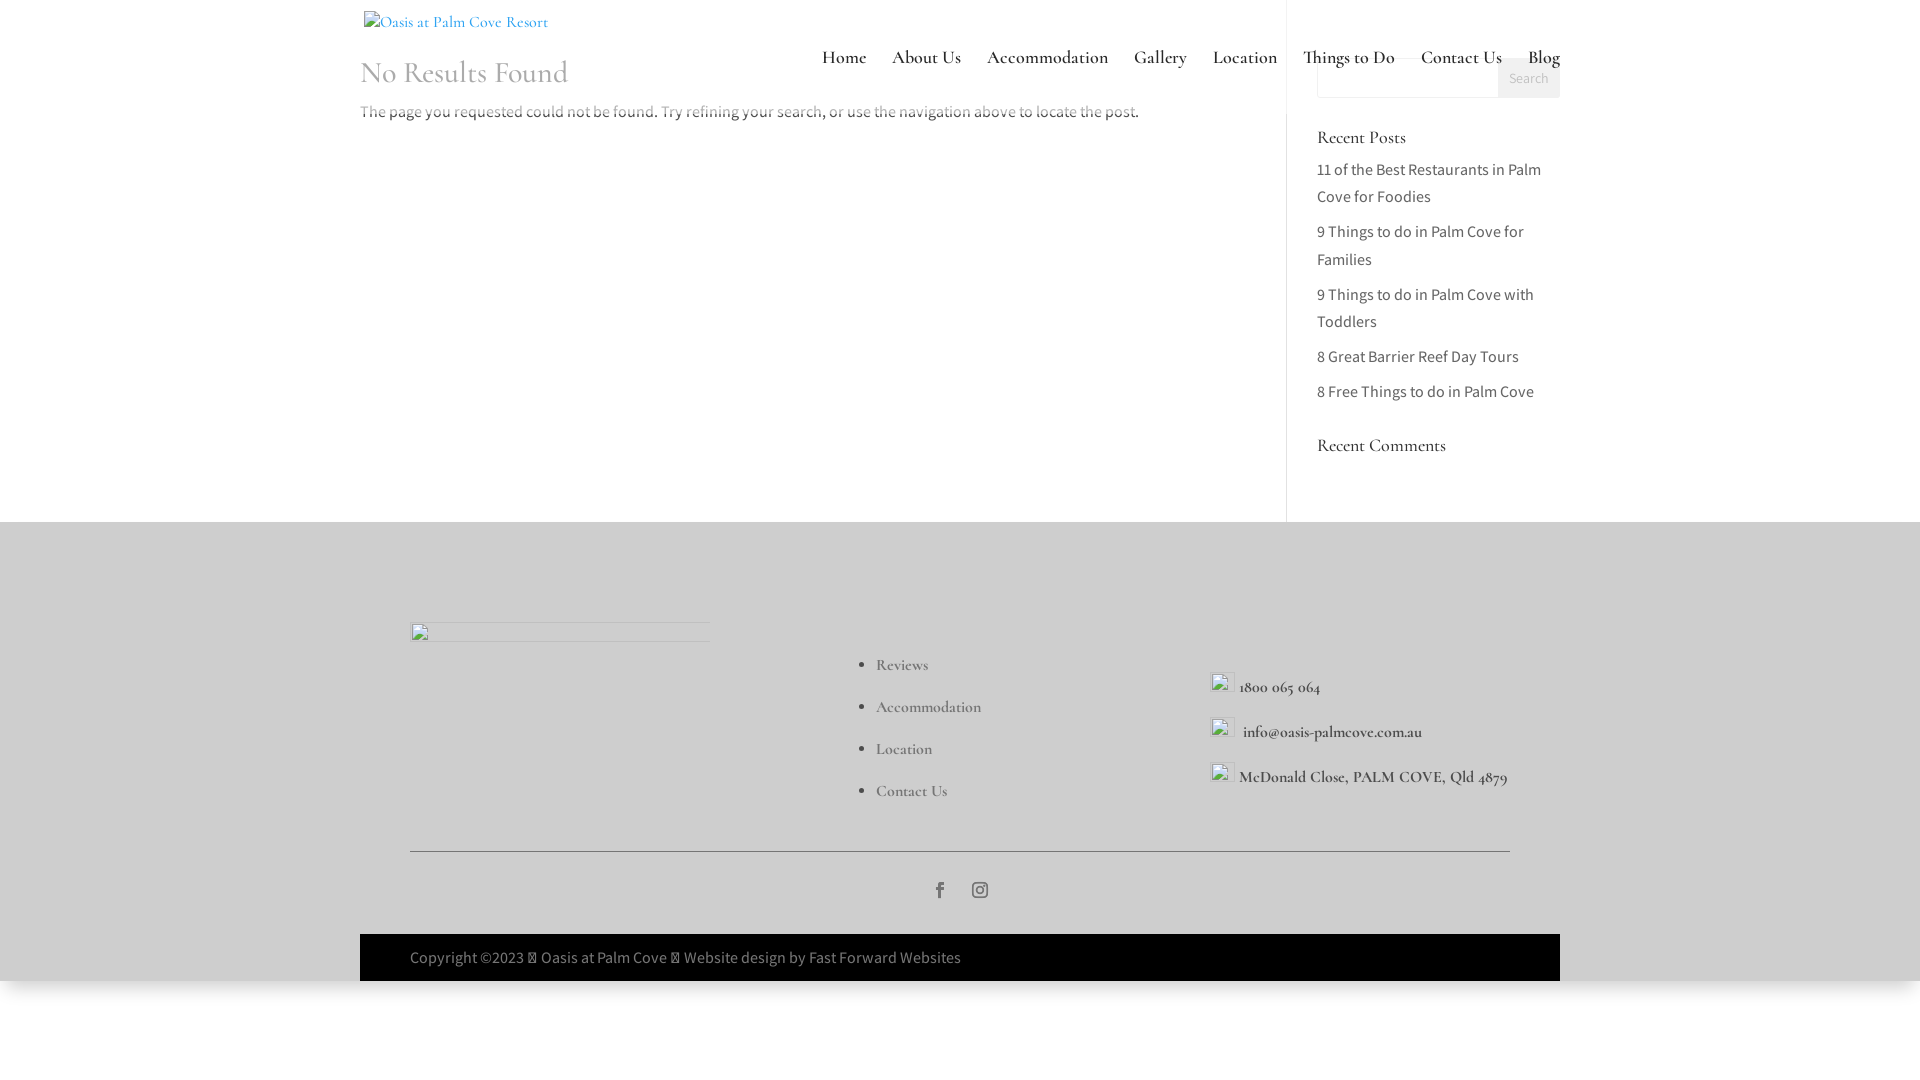 The height and width of the screenshot is (1080, 1920). Describe the element at coordinates (980, 890) in the screenshot. I see `Follow on Instagram` at that location.